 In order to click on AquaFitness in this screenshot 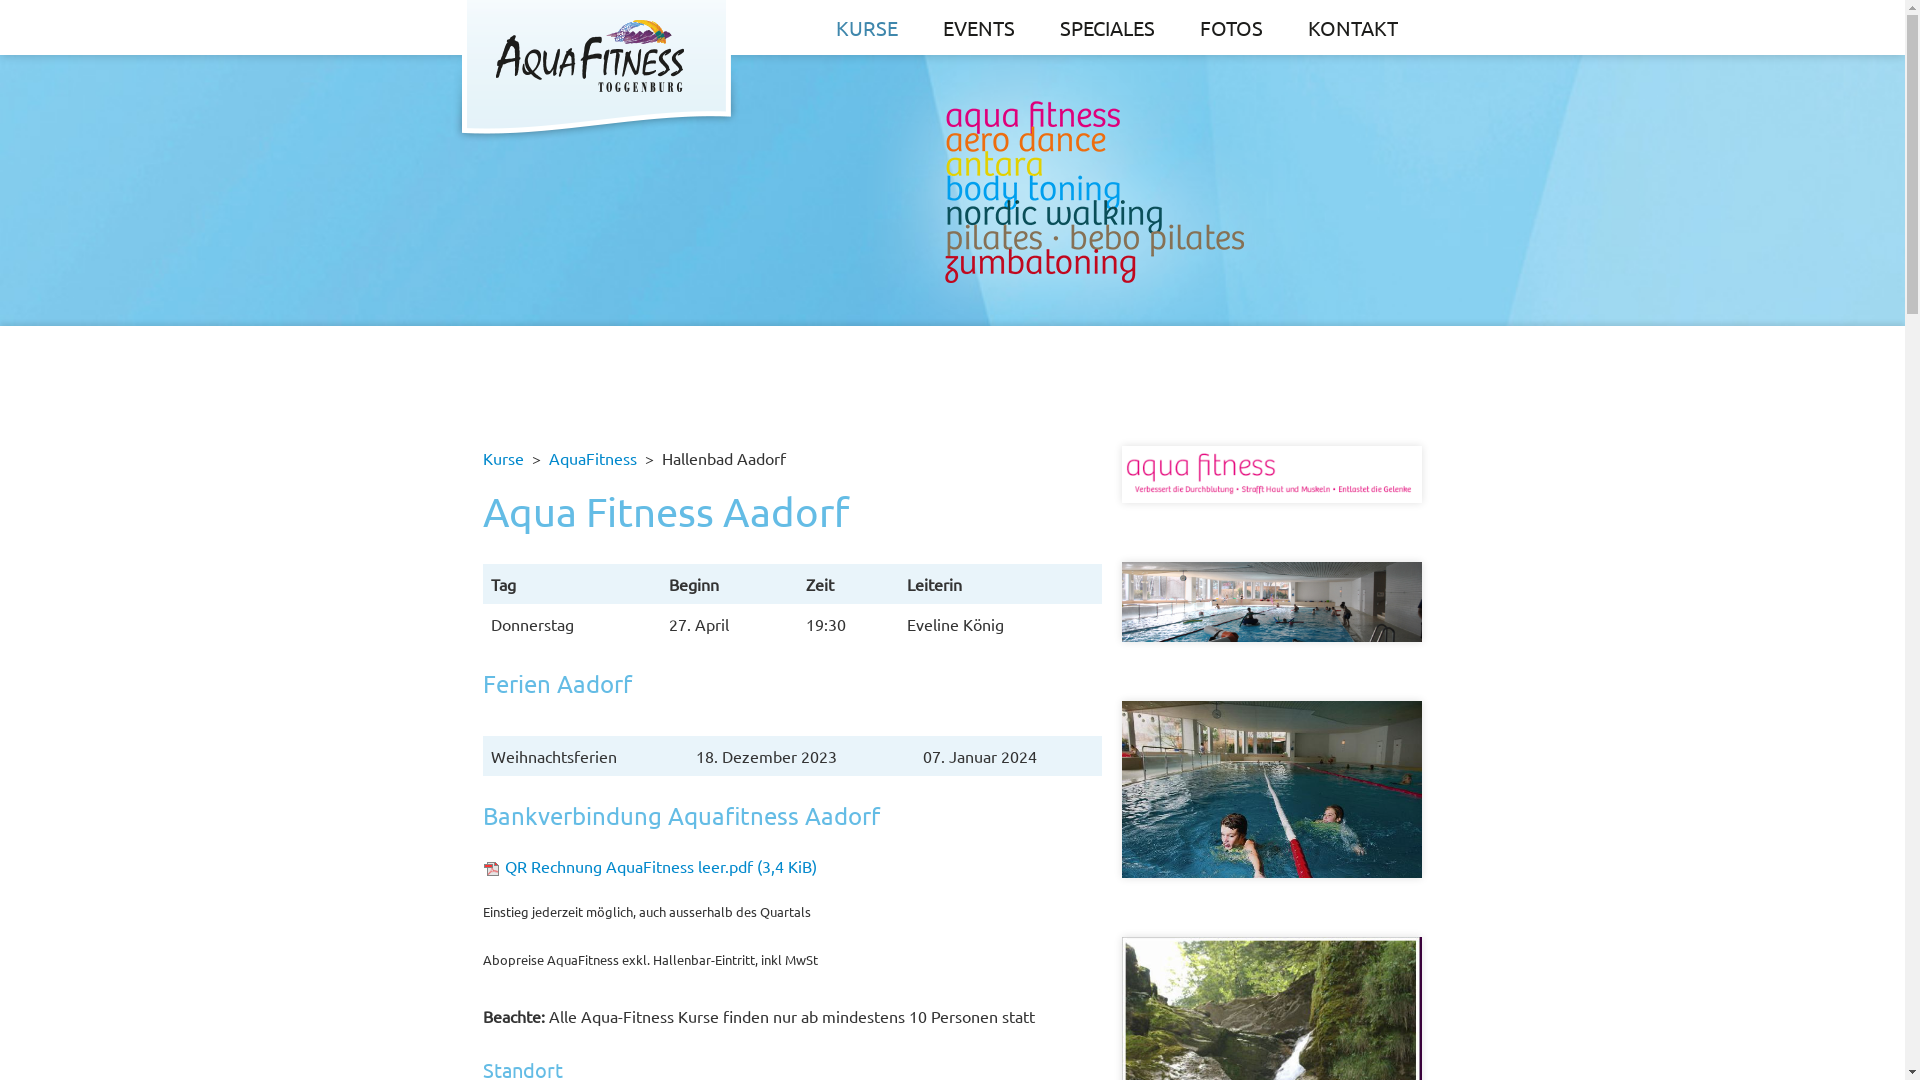, I will do `click(592, 458)`.